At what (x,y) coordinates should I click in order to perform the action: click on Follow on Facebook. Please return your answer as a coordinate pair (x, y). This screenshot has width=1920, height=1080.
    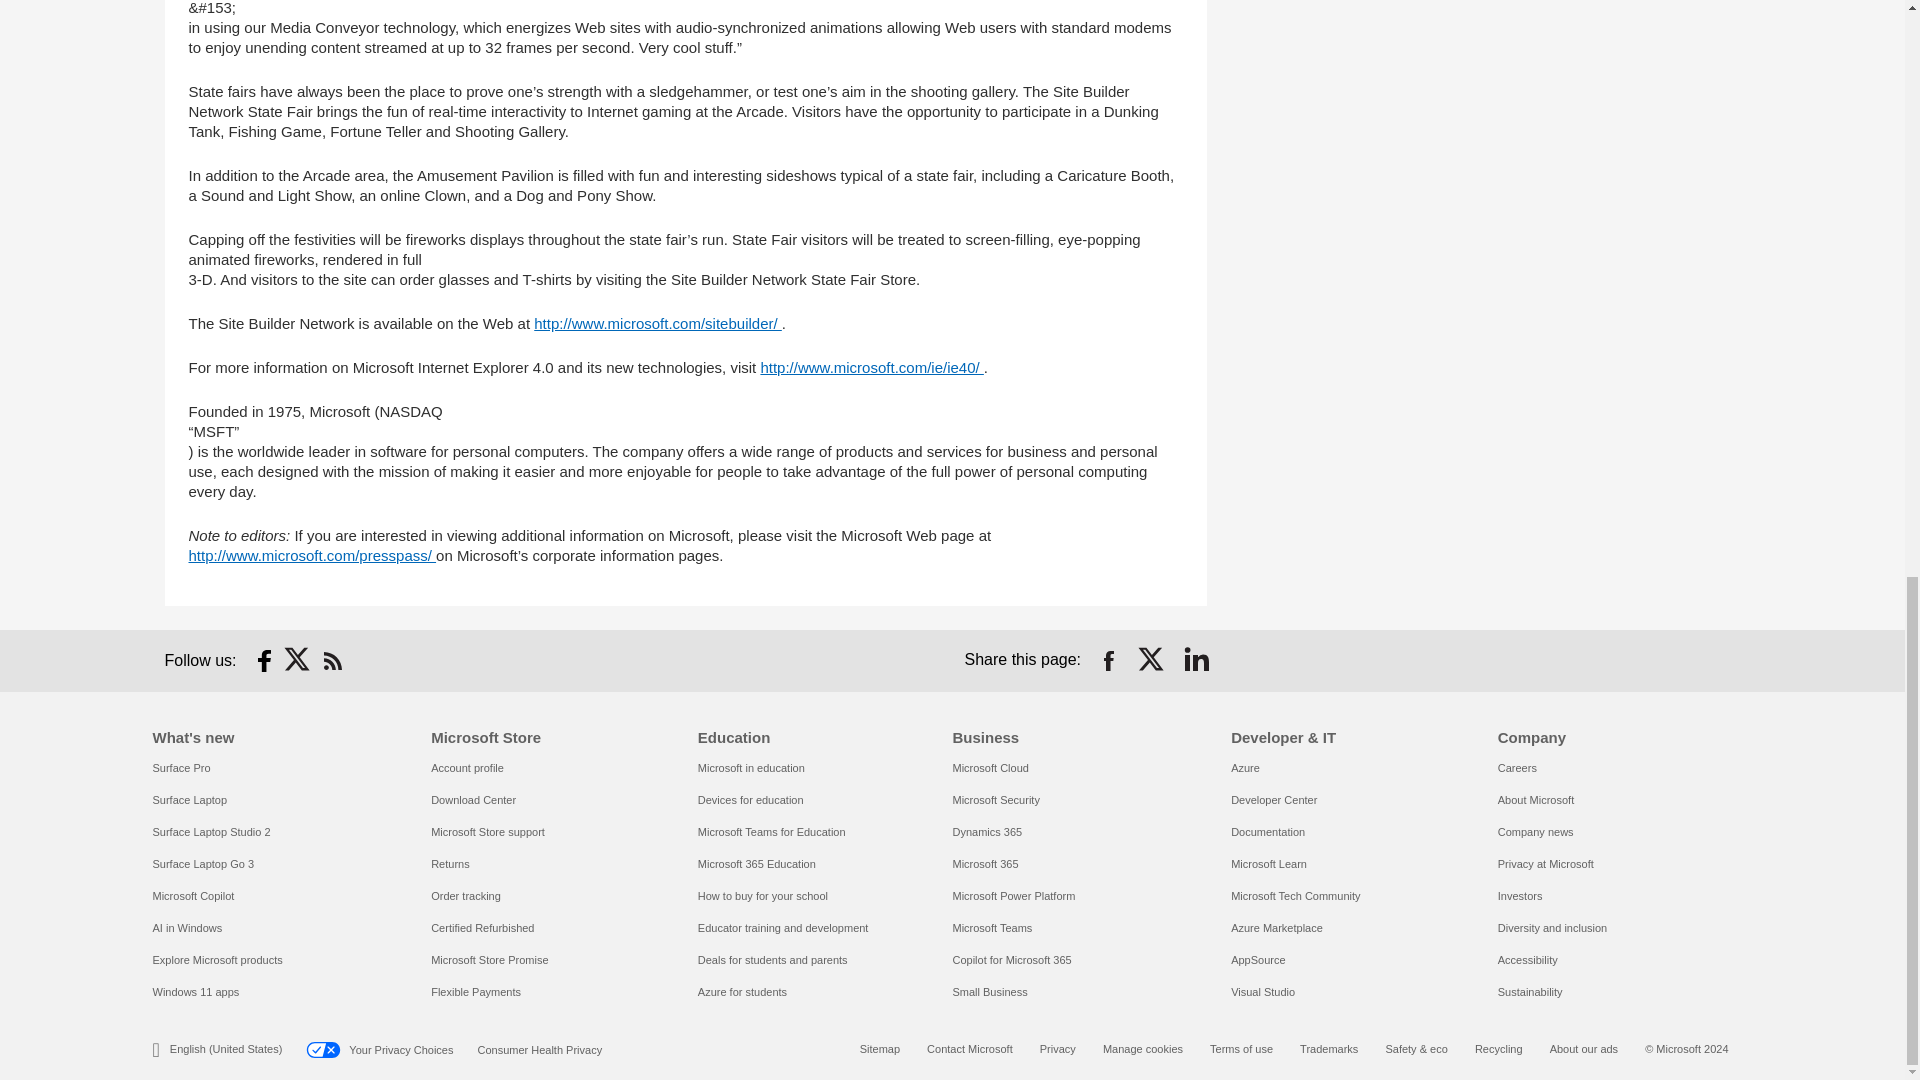
    Looking at the image, I should click on (264, 660).